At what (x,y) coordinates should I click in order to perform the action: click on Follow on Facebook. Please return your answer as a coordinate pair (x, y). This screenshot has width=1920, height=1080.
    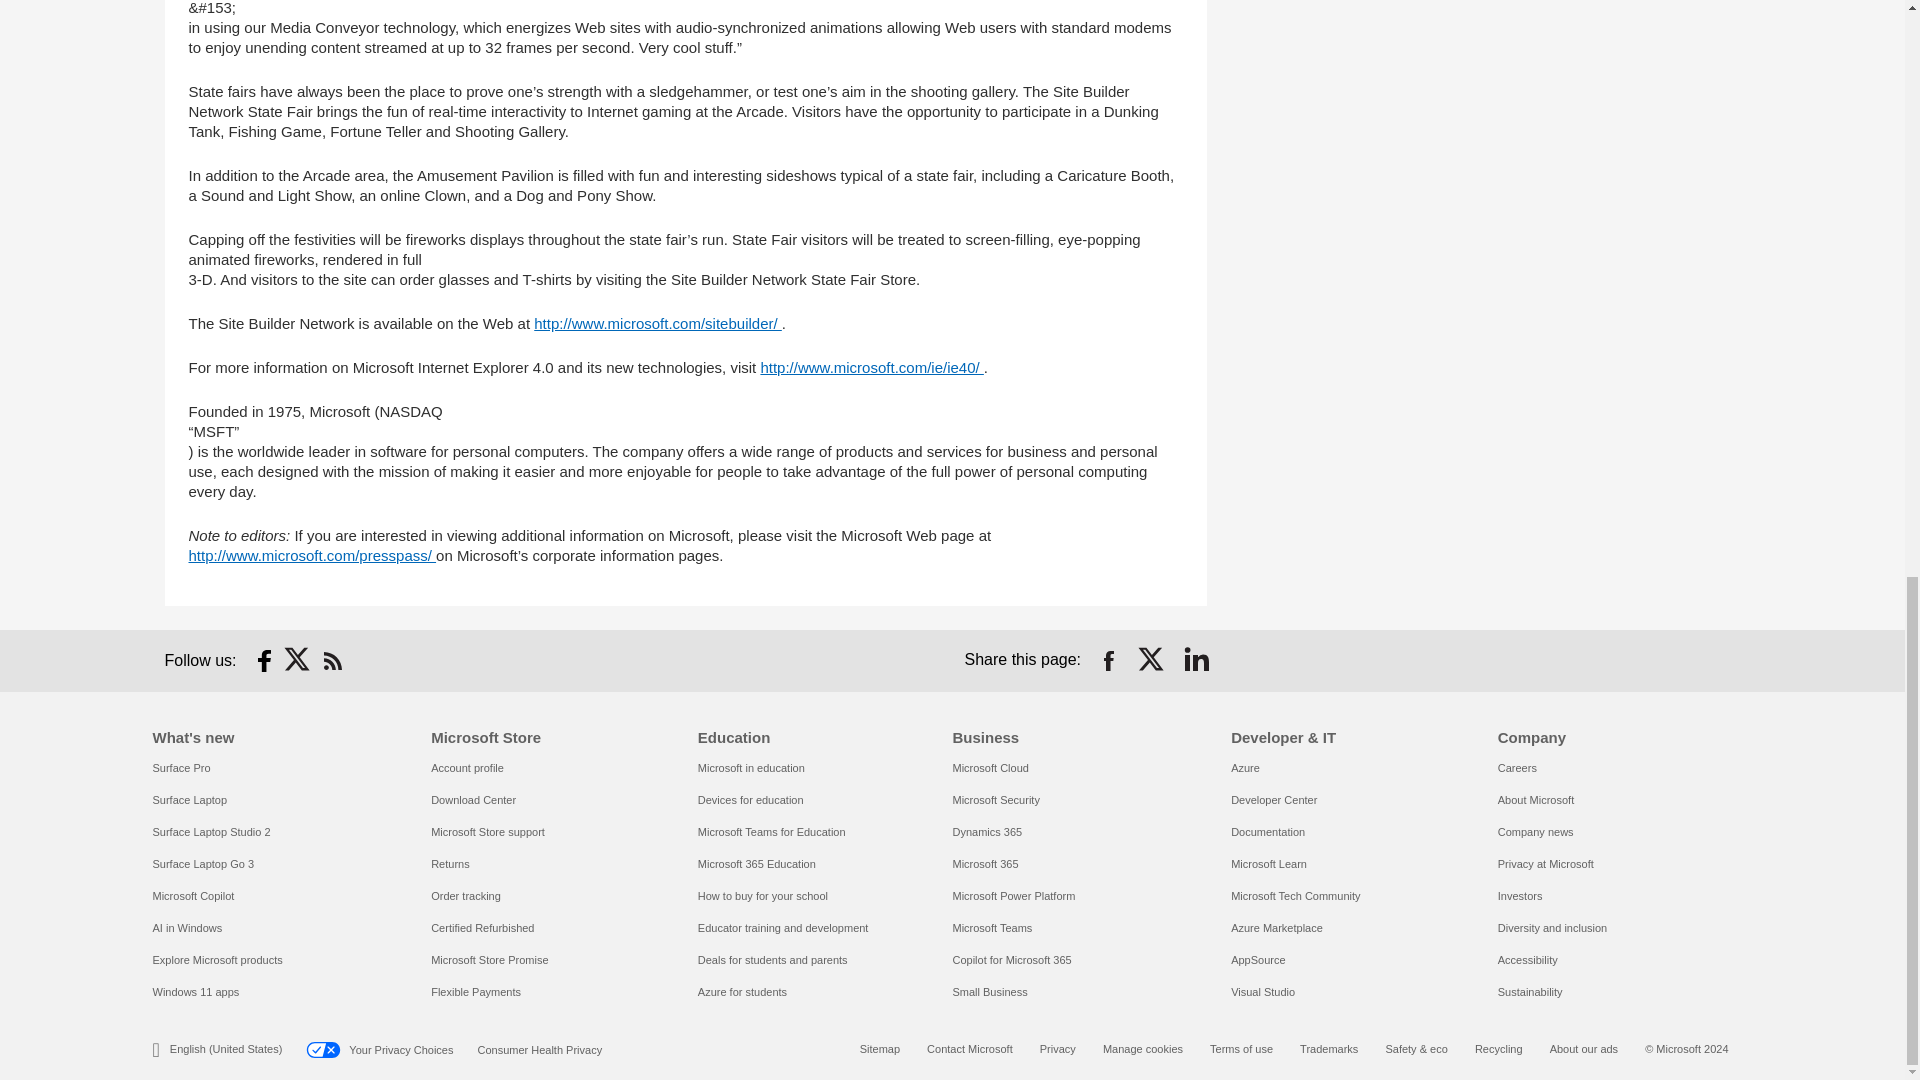
    Looking at the image, I should click on (264, 660).